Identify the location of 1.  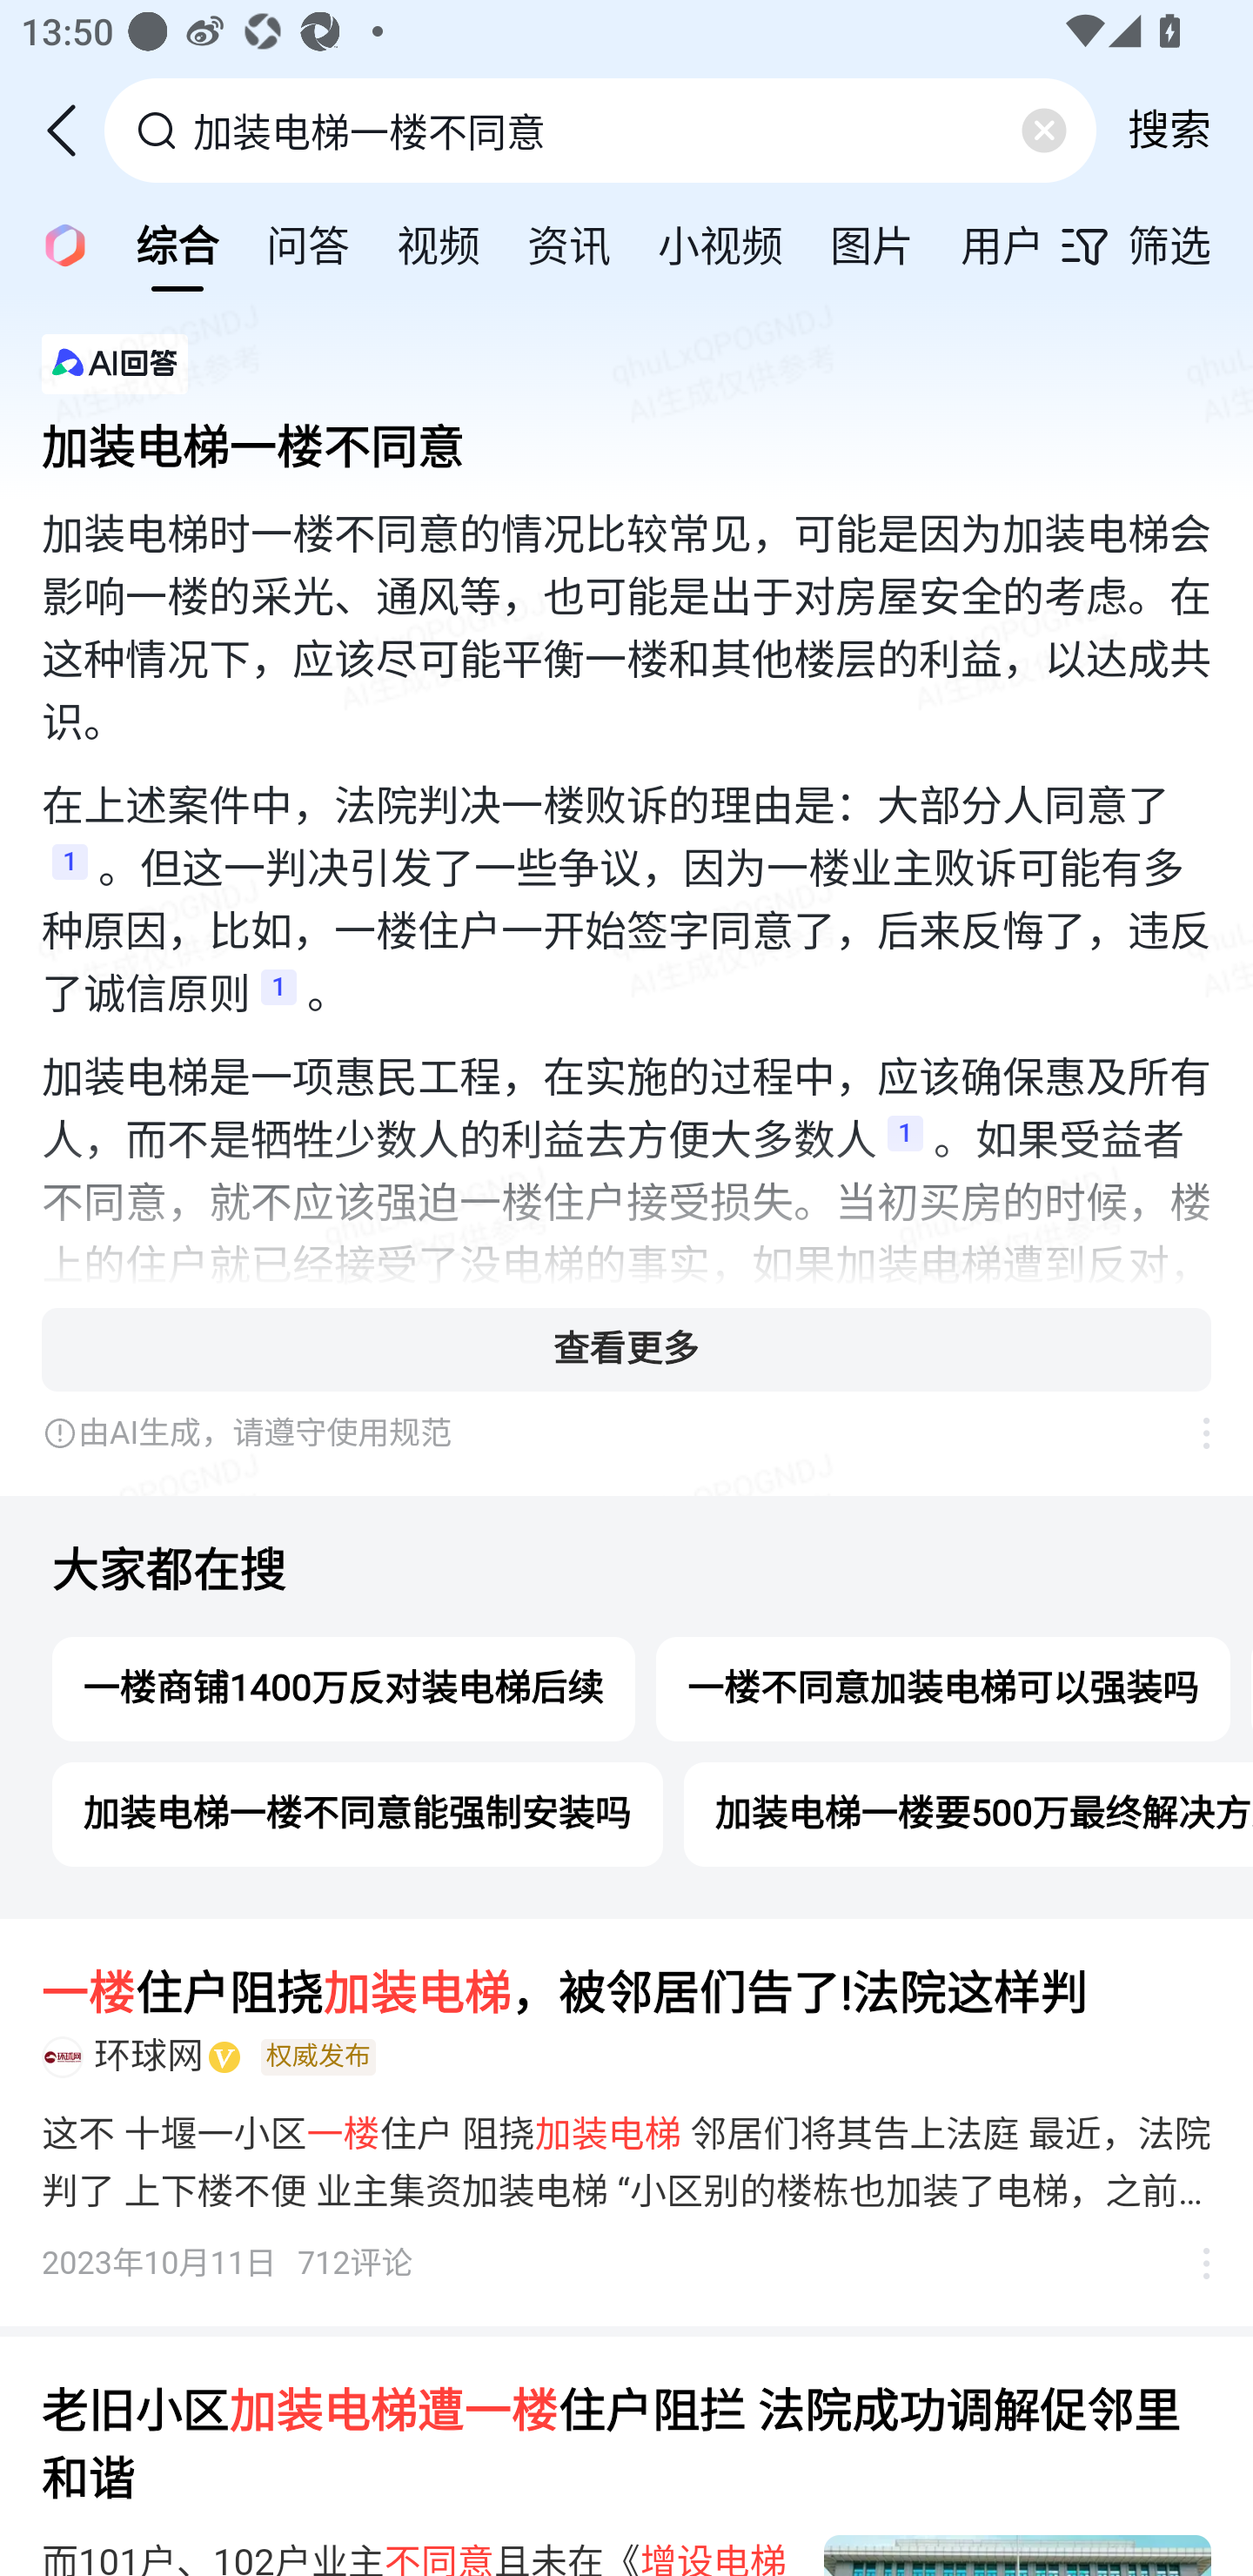
(905, 1142).